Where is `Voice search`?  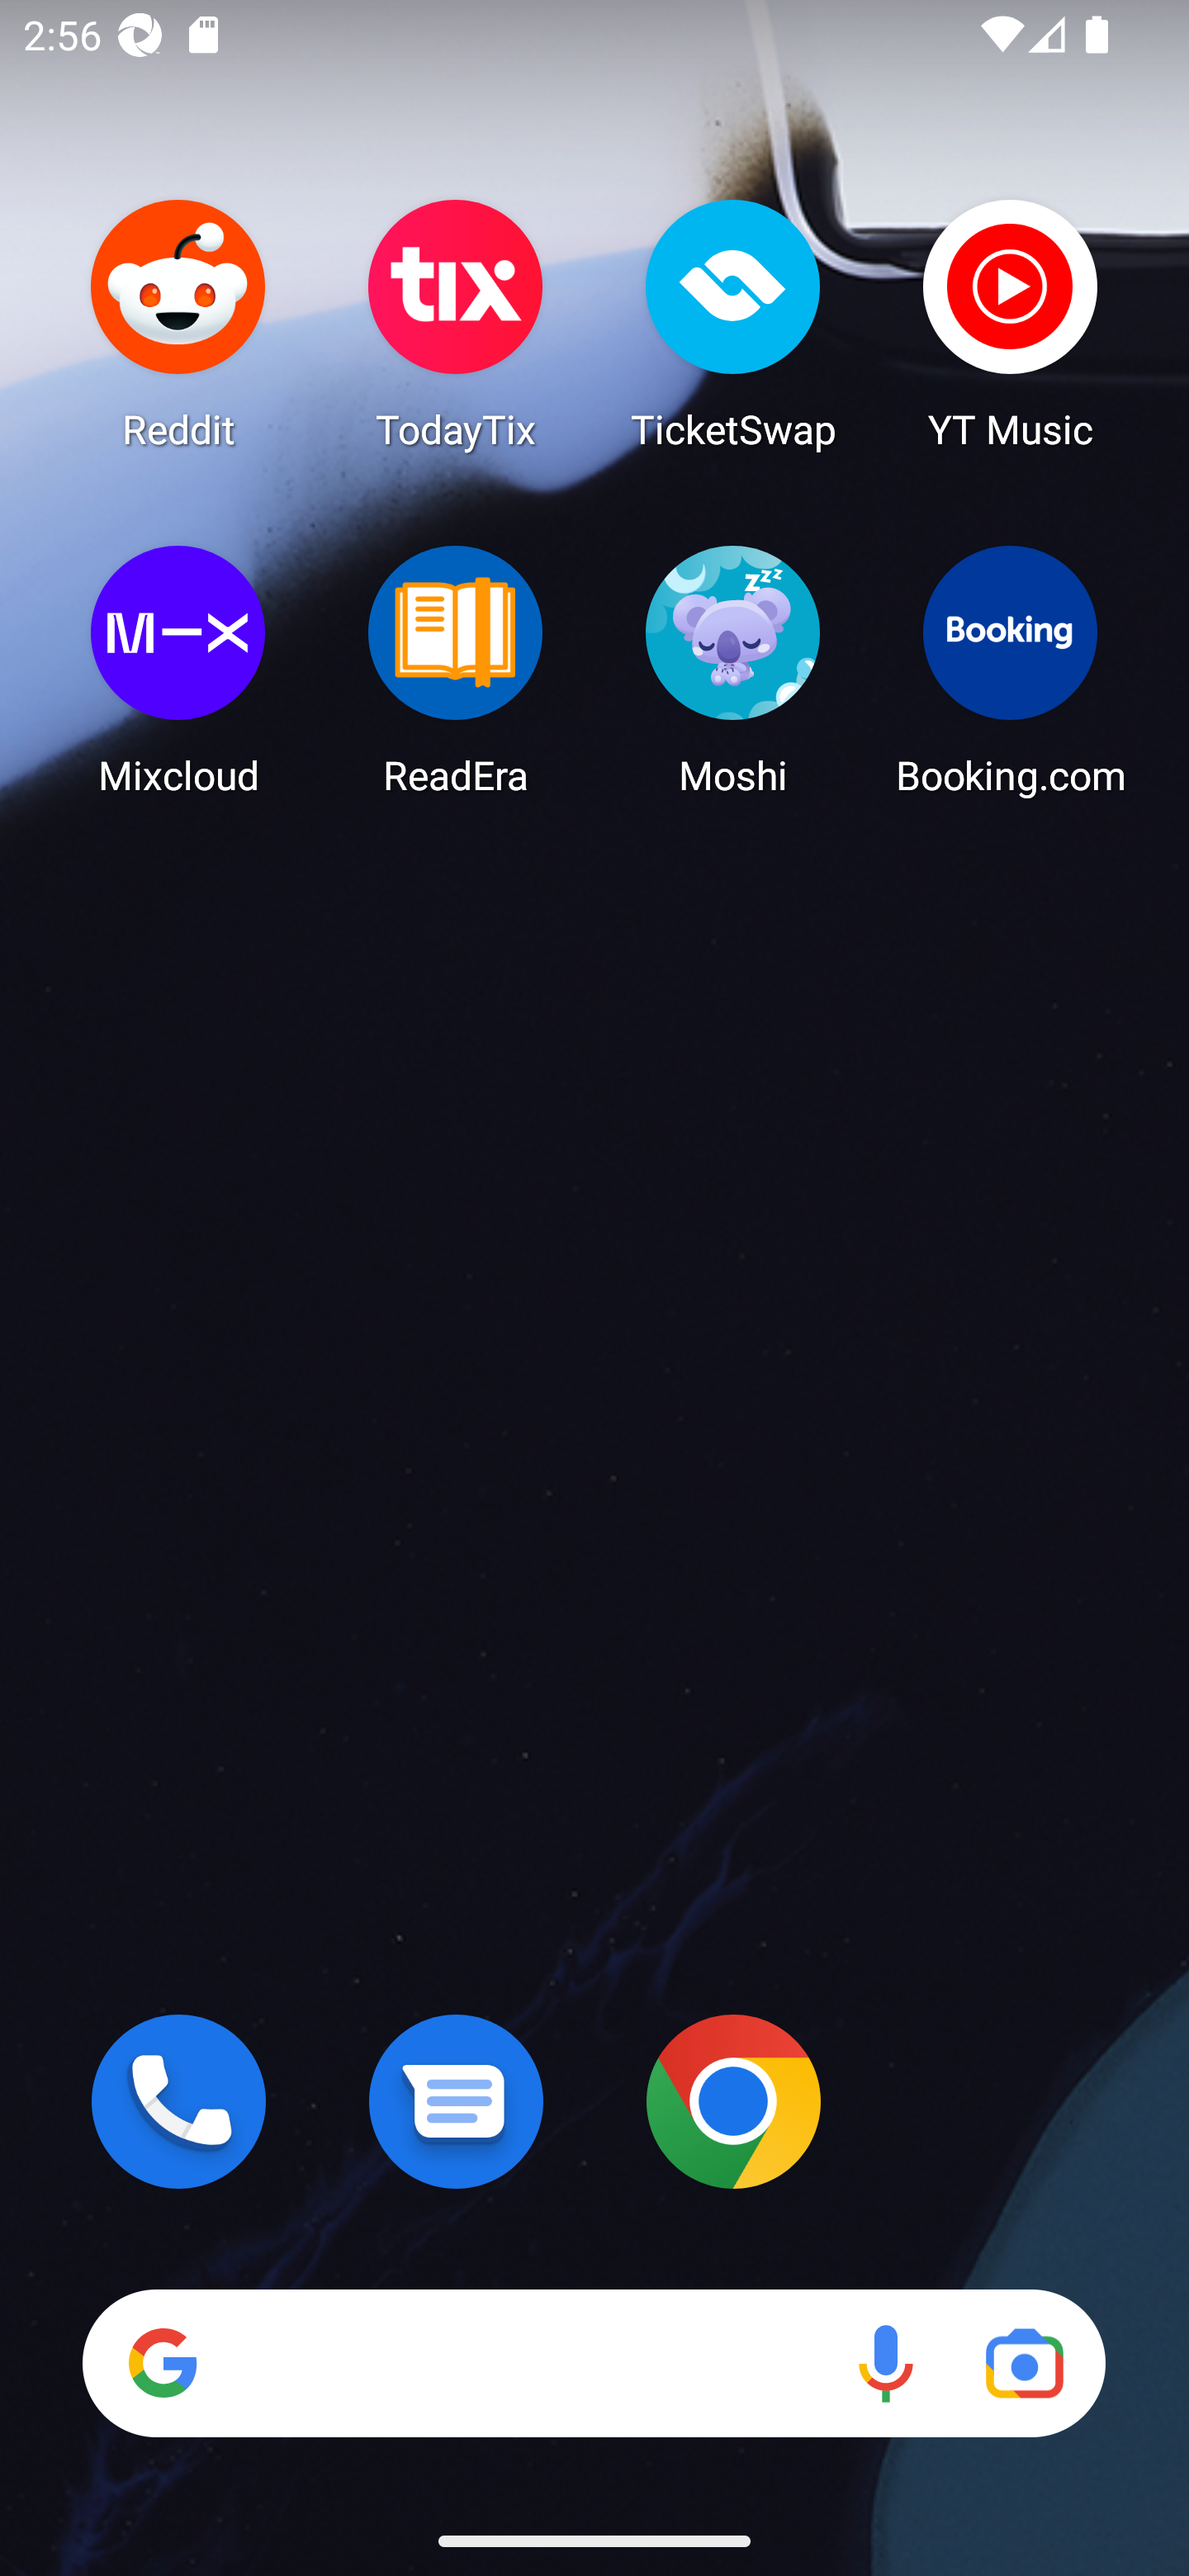
Voice search is located at coordinates (885, 2363).